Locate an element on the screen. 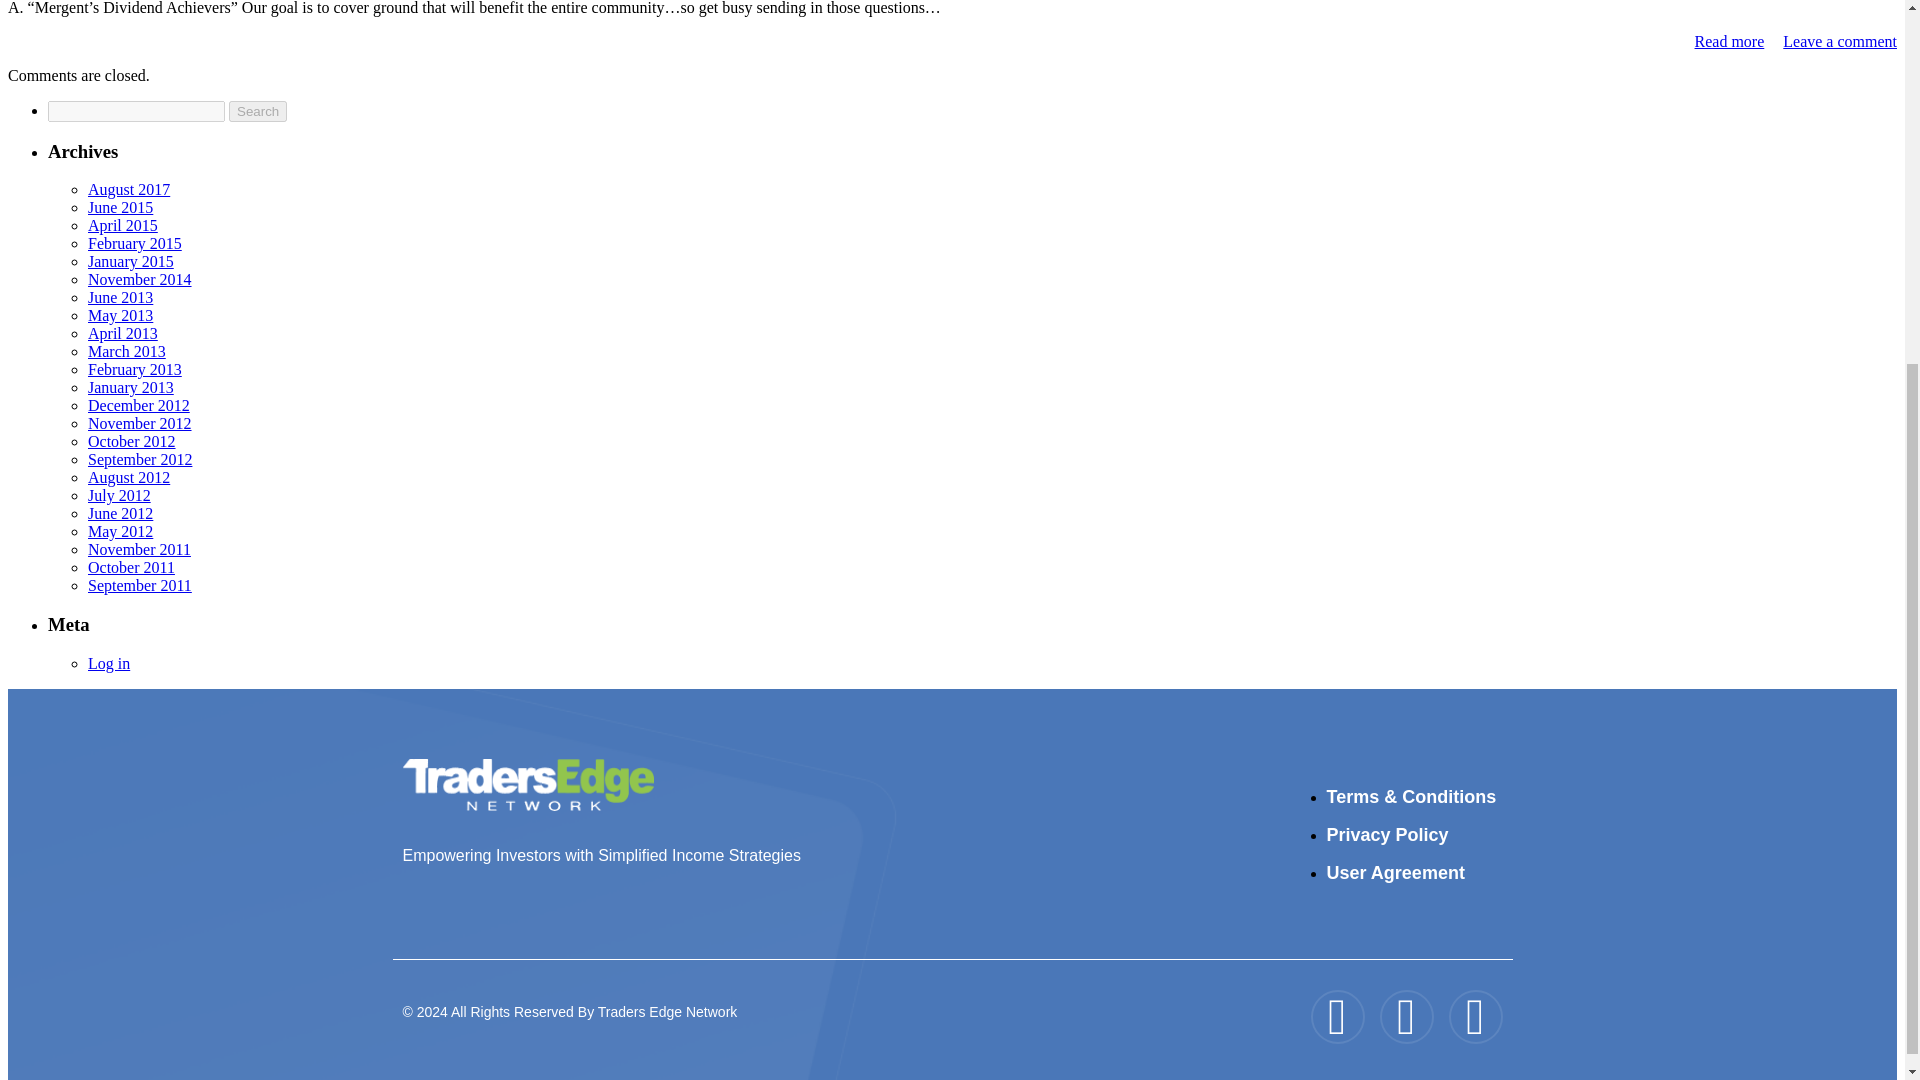 The width and height of the screenshot is (1920, 1080). September 2011 is located at coordinates (140, 585).